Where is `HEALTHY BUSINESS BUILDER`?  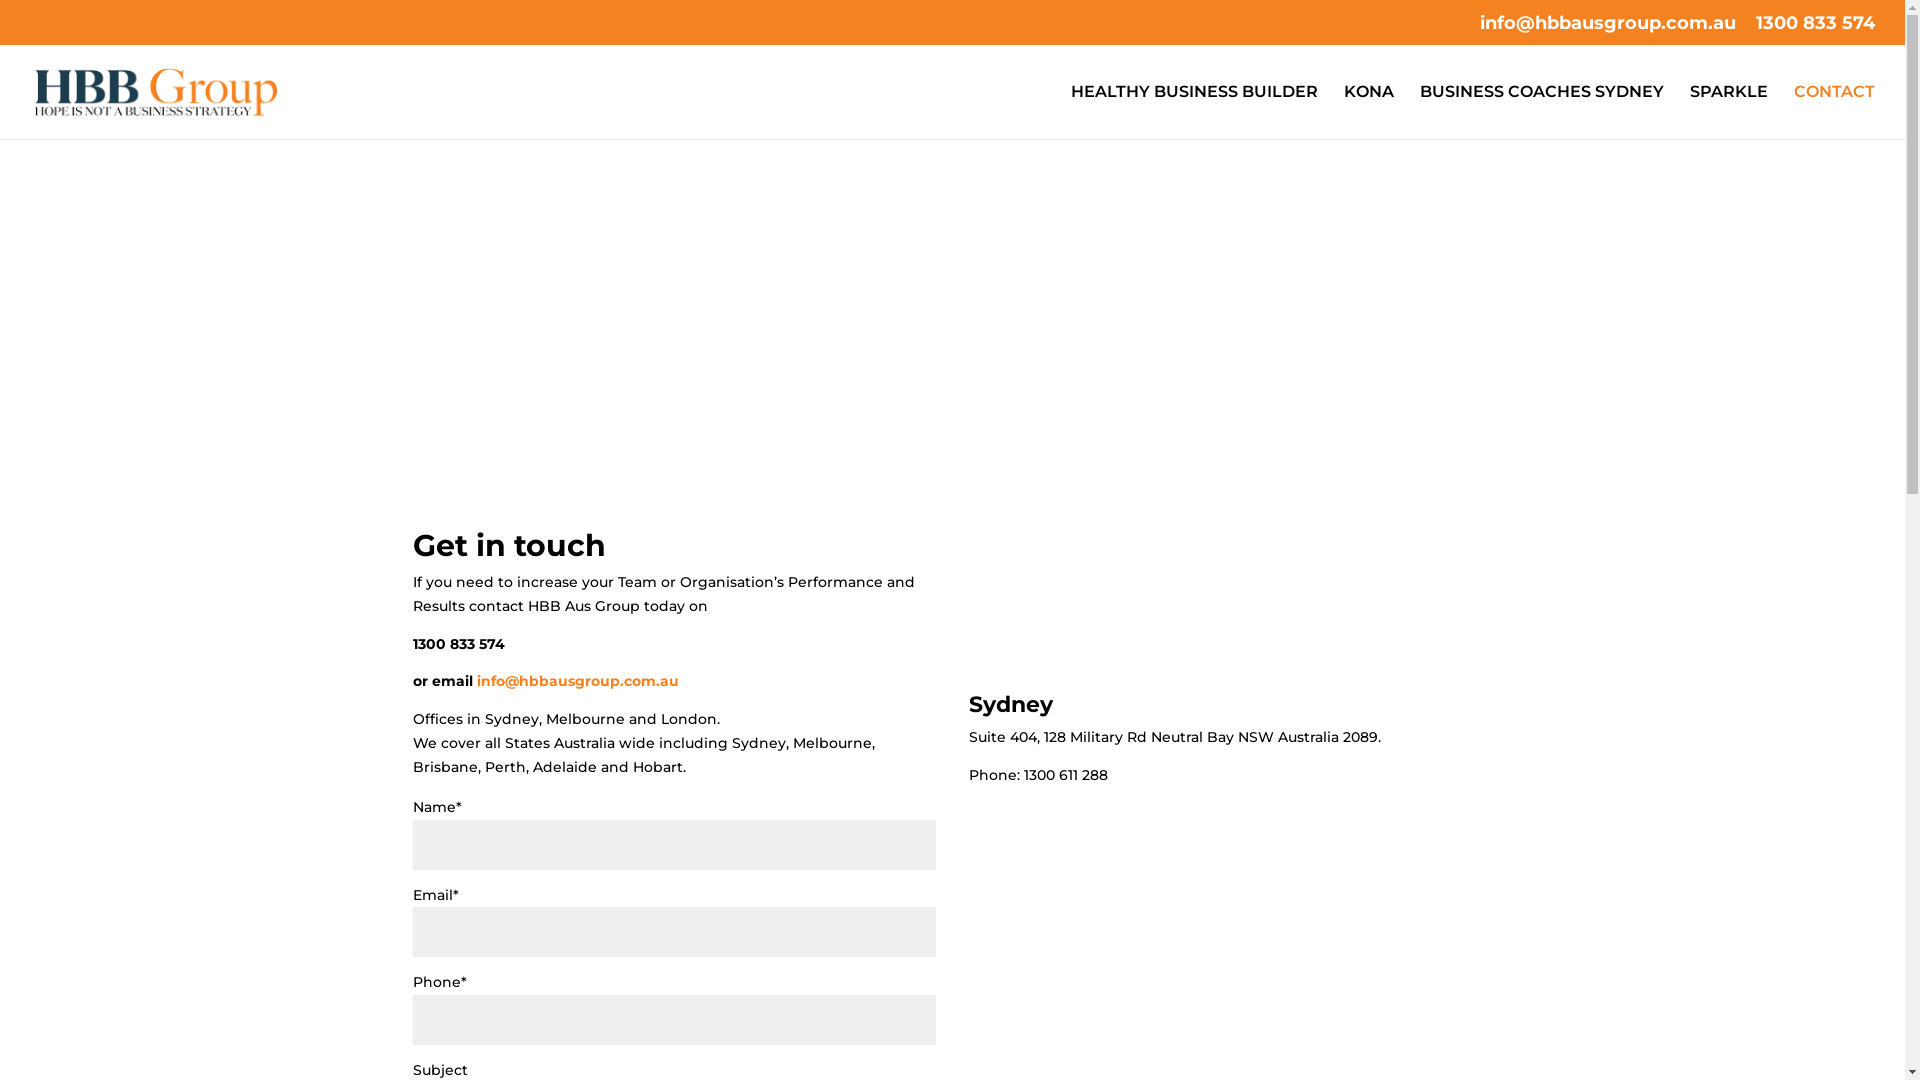
HEALTHY BUSINESS BUILDER is located at coordinates (1194, 112).